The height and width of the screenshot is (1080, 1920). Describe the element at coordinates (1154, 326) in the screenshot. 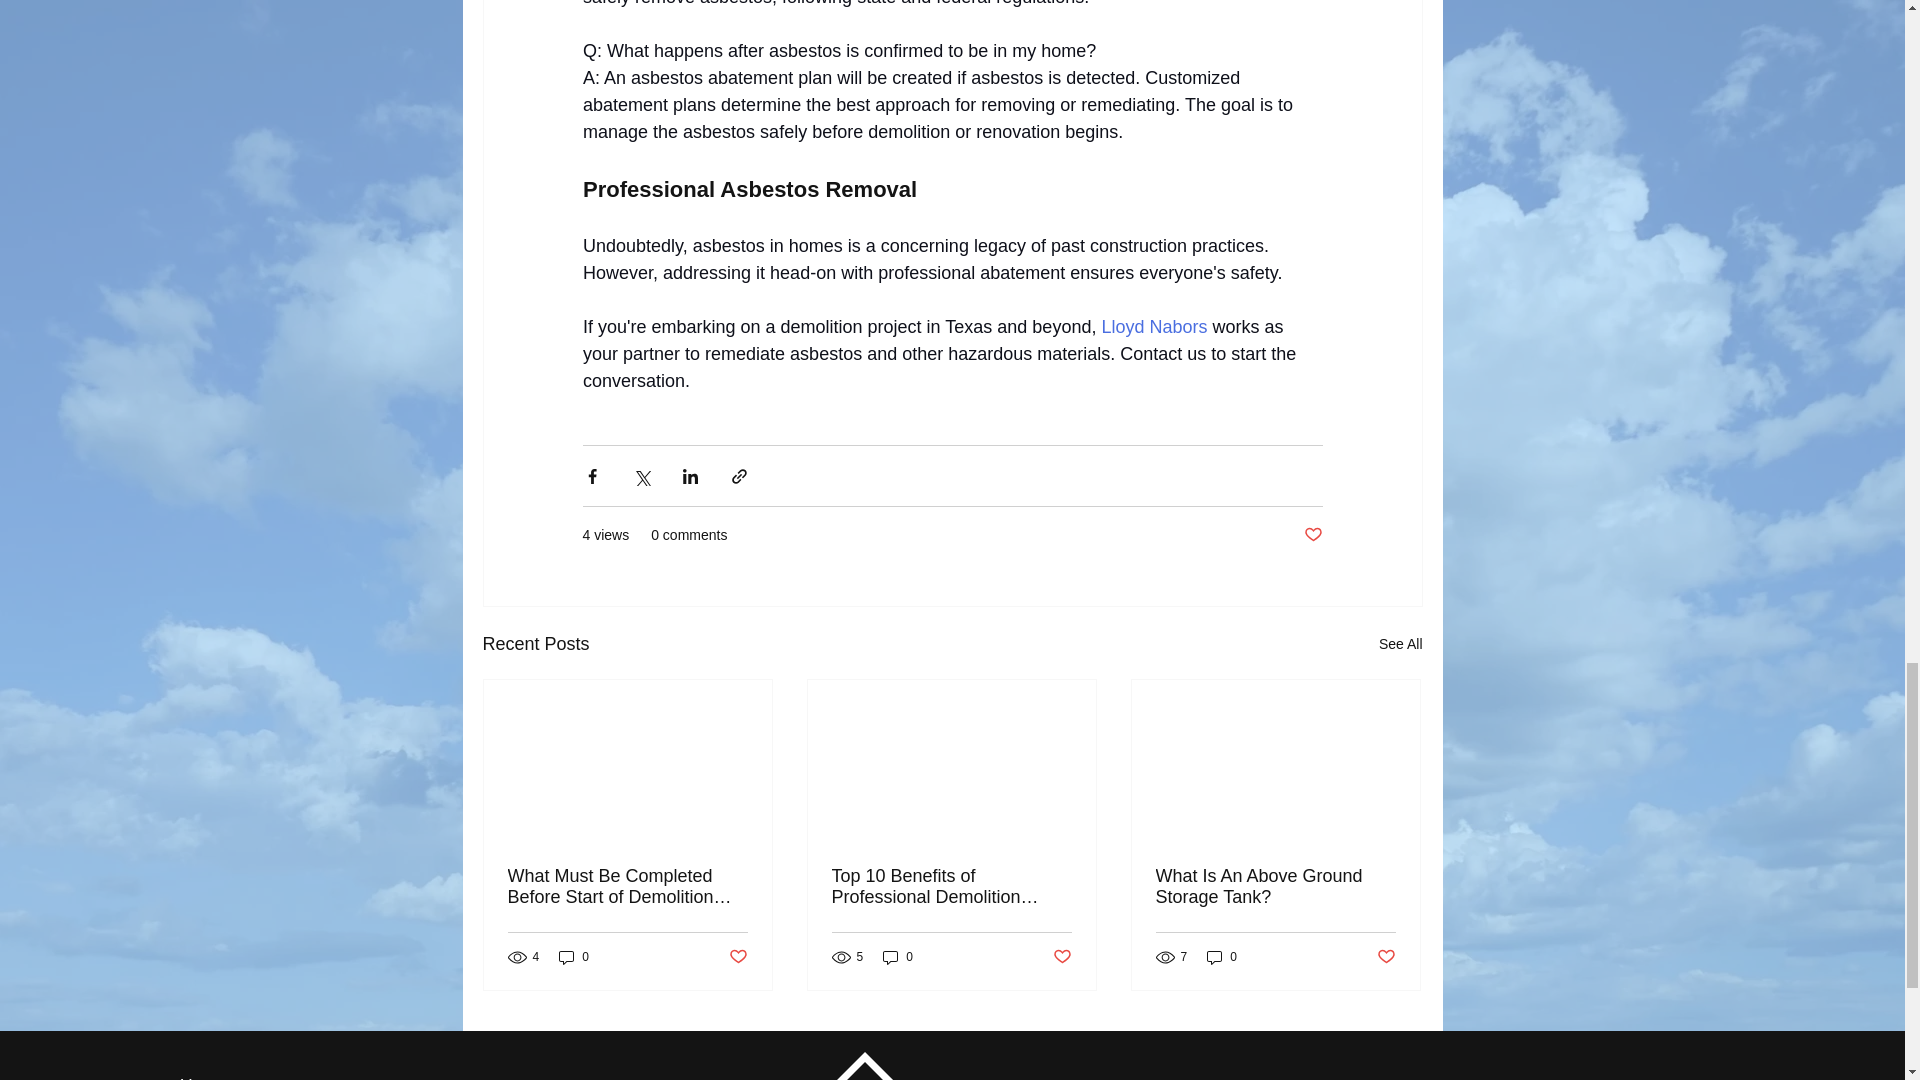

I see `Lloyd Nabors` at that location.